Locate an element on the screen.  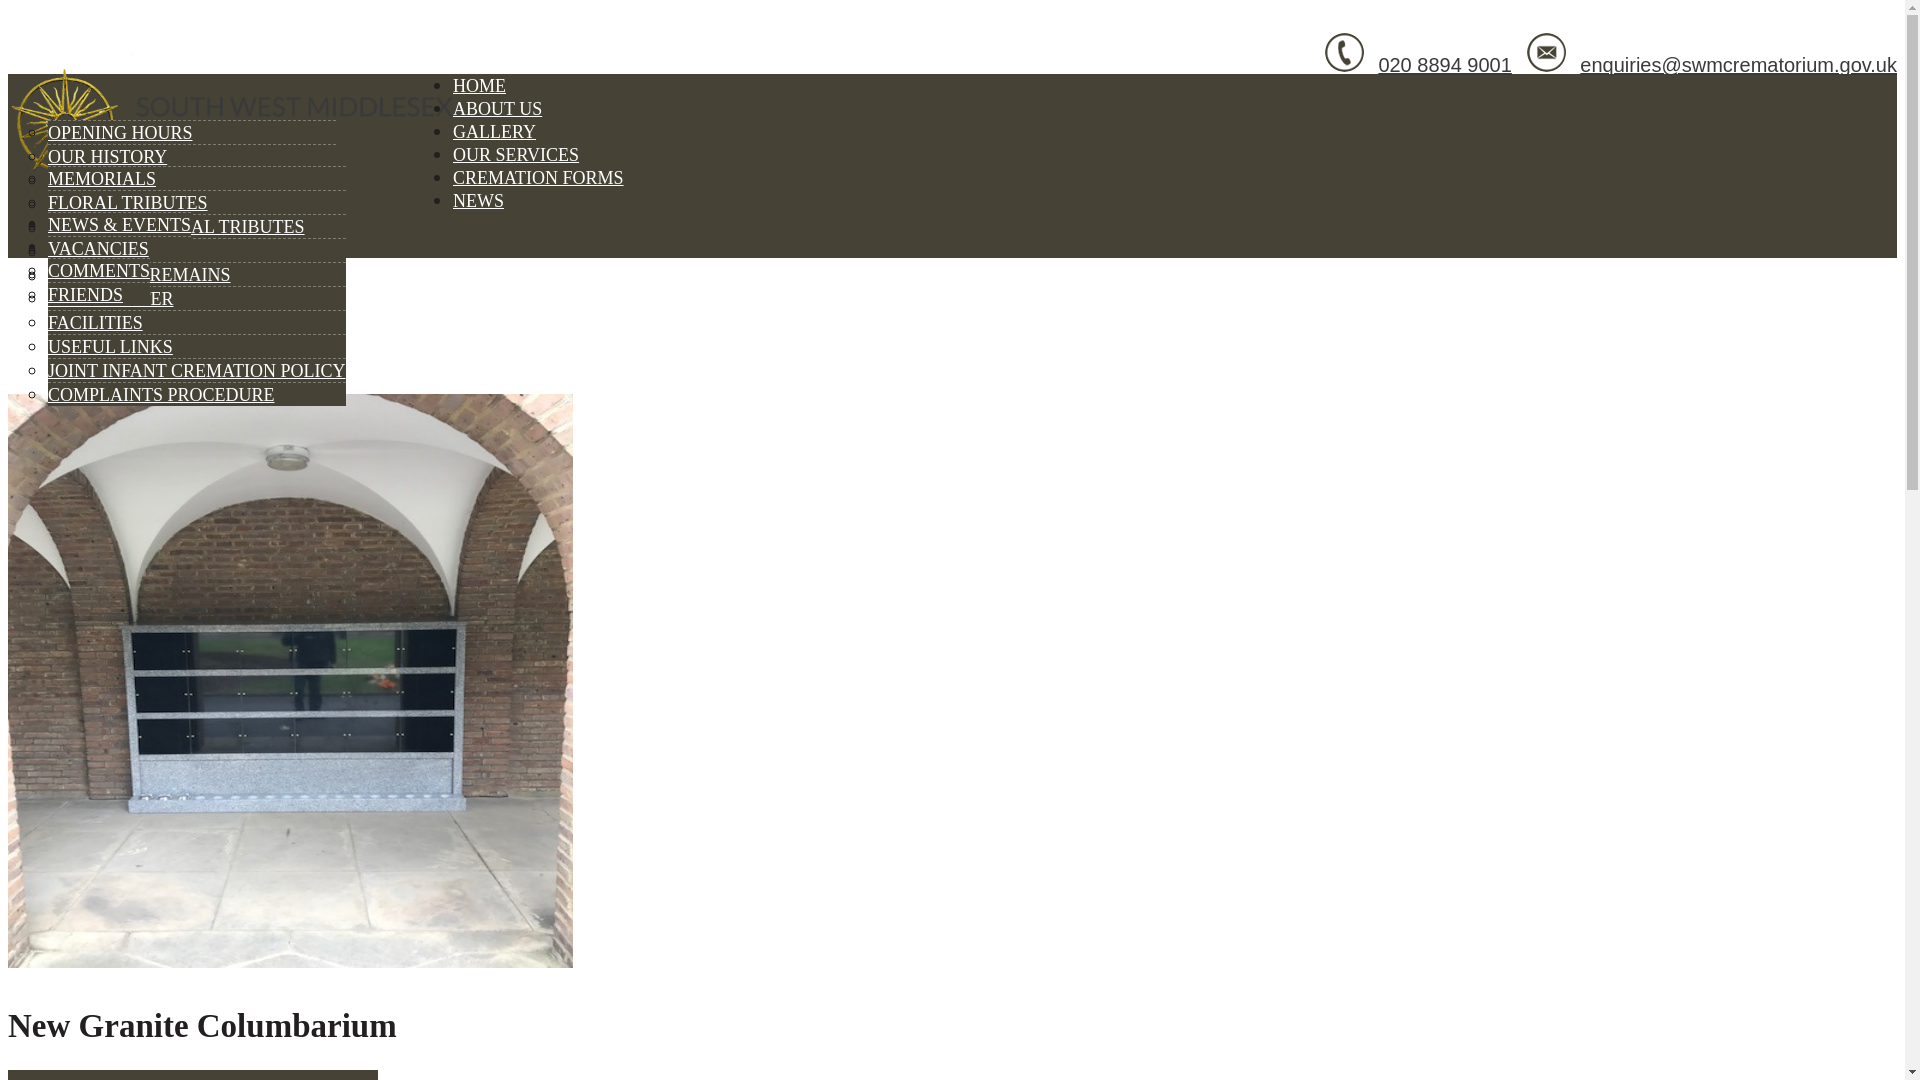
FRIENDS is located at coordinates (85, 294).